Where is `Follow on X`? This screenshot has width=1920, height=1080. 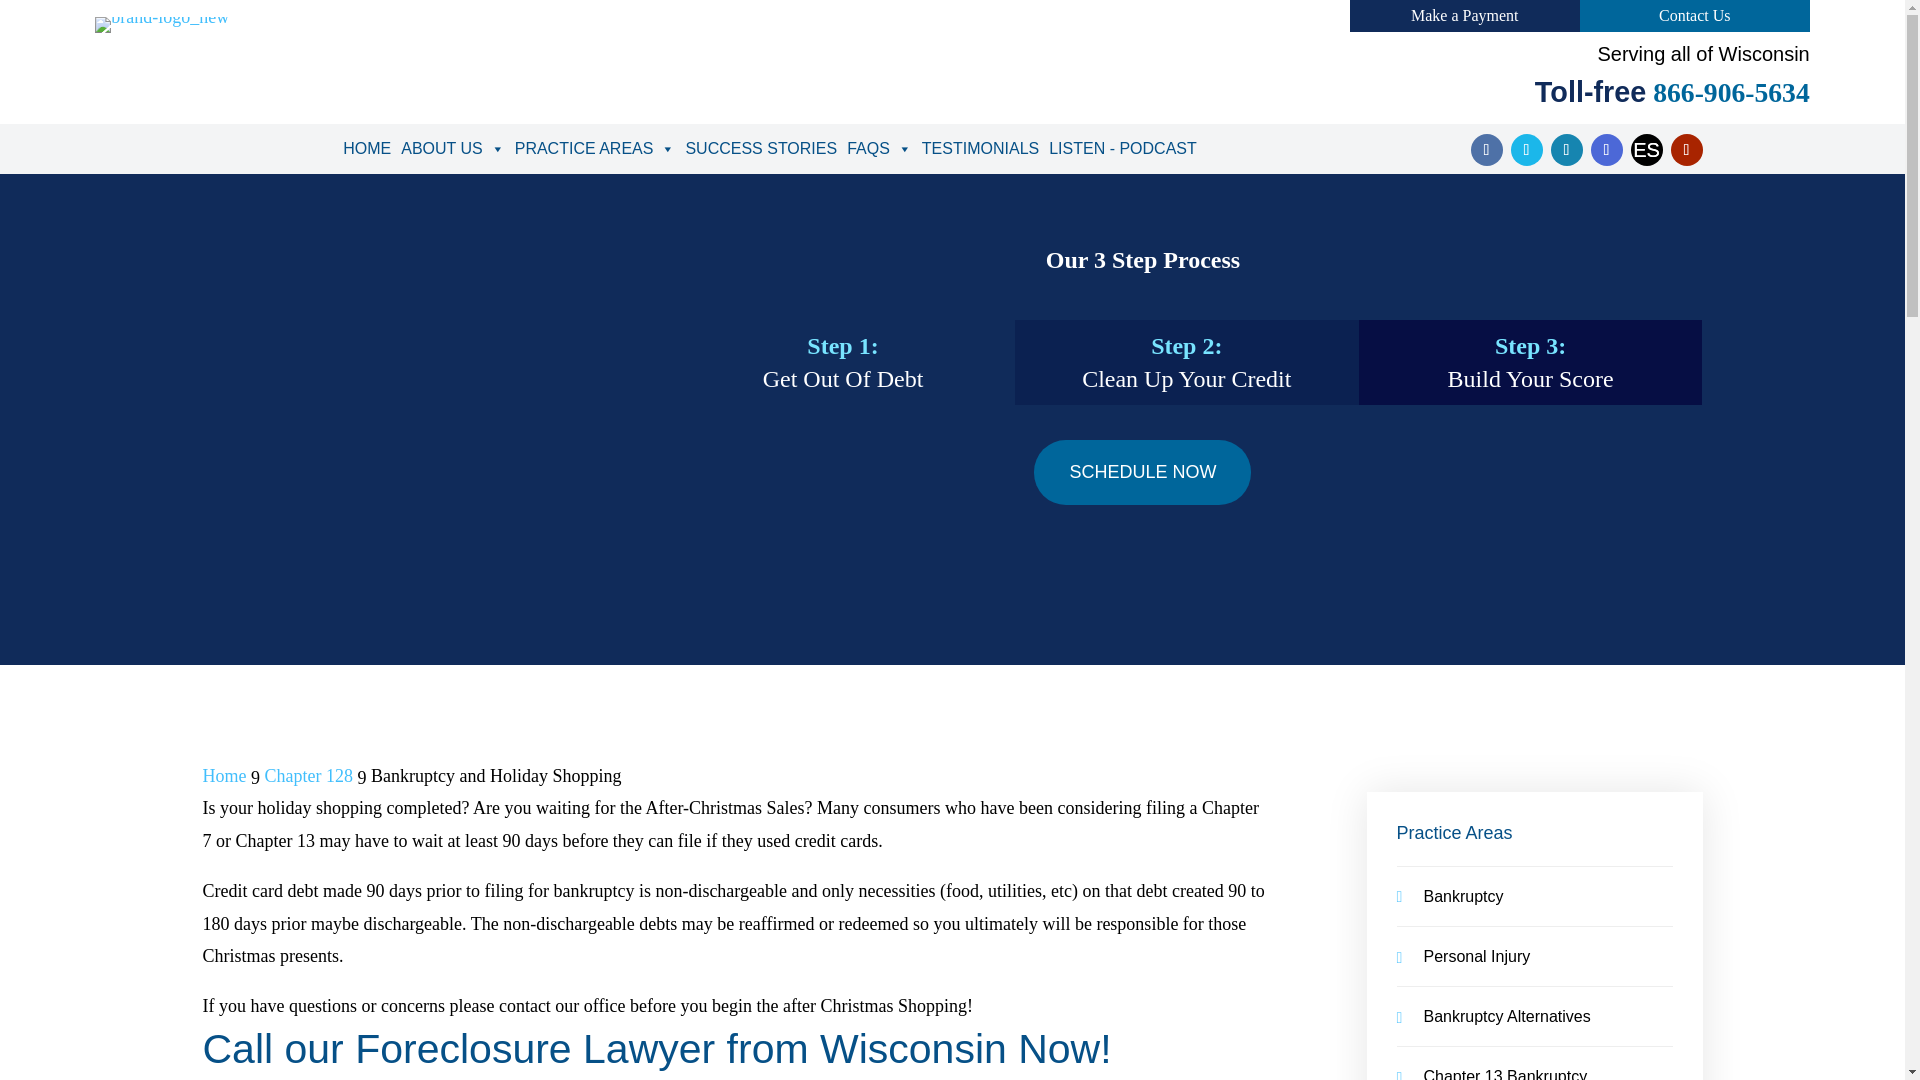 Follow on X is located at coordinates (1525, 150).